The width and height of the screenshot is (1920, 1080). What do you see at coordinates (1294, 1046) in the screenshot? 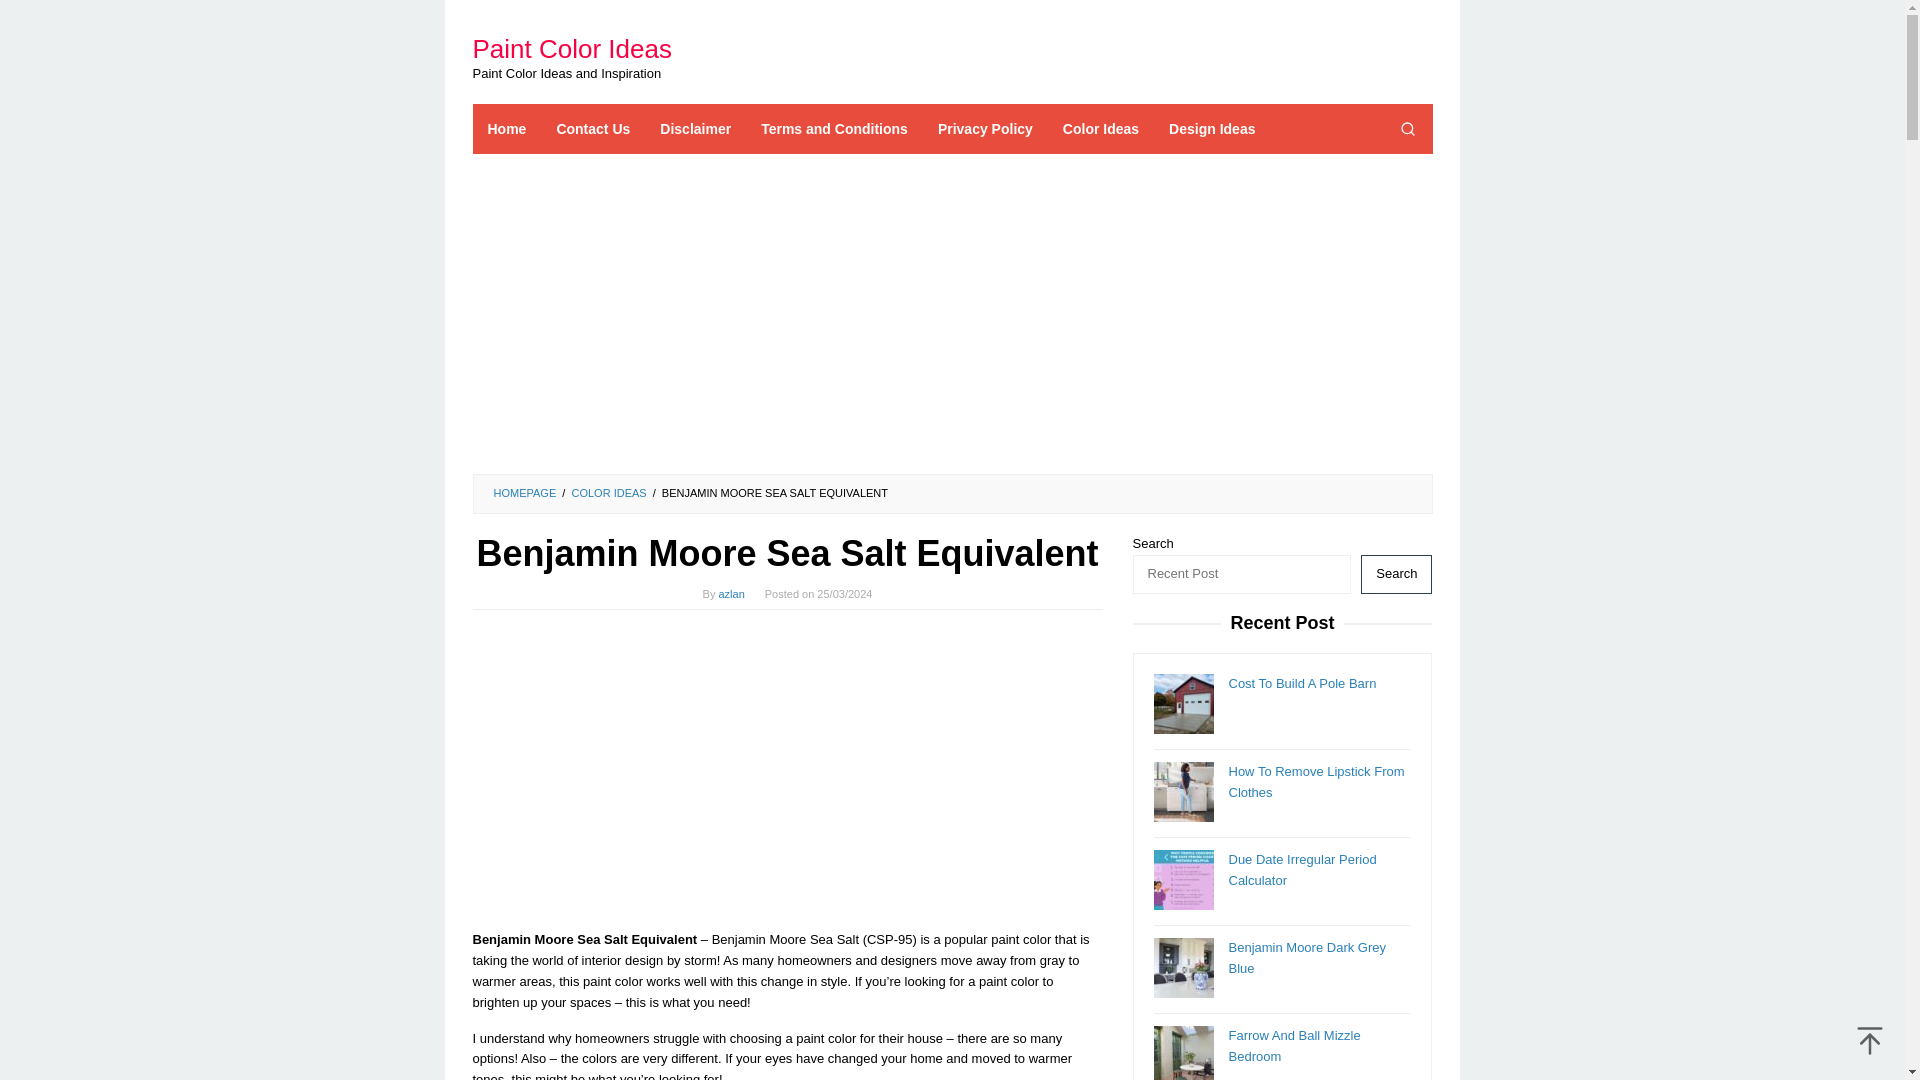
I see `Farrow And Ball Mizzle Bedroom` at bounding box center [1294, 1046].